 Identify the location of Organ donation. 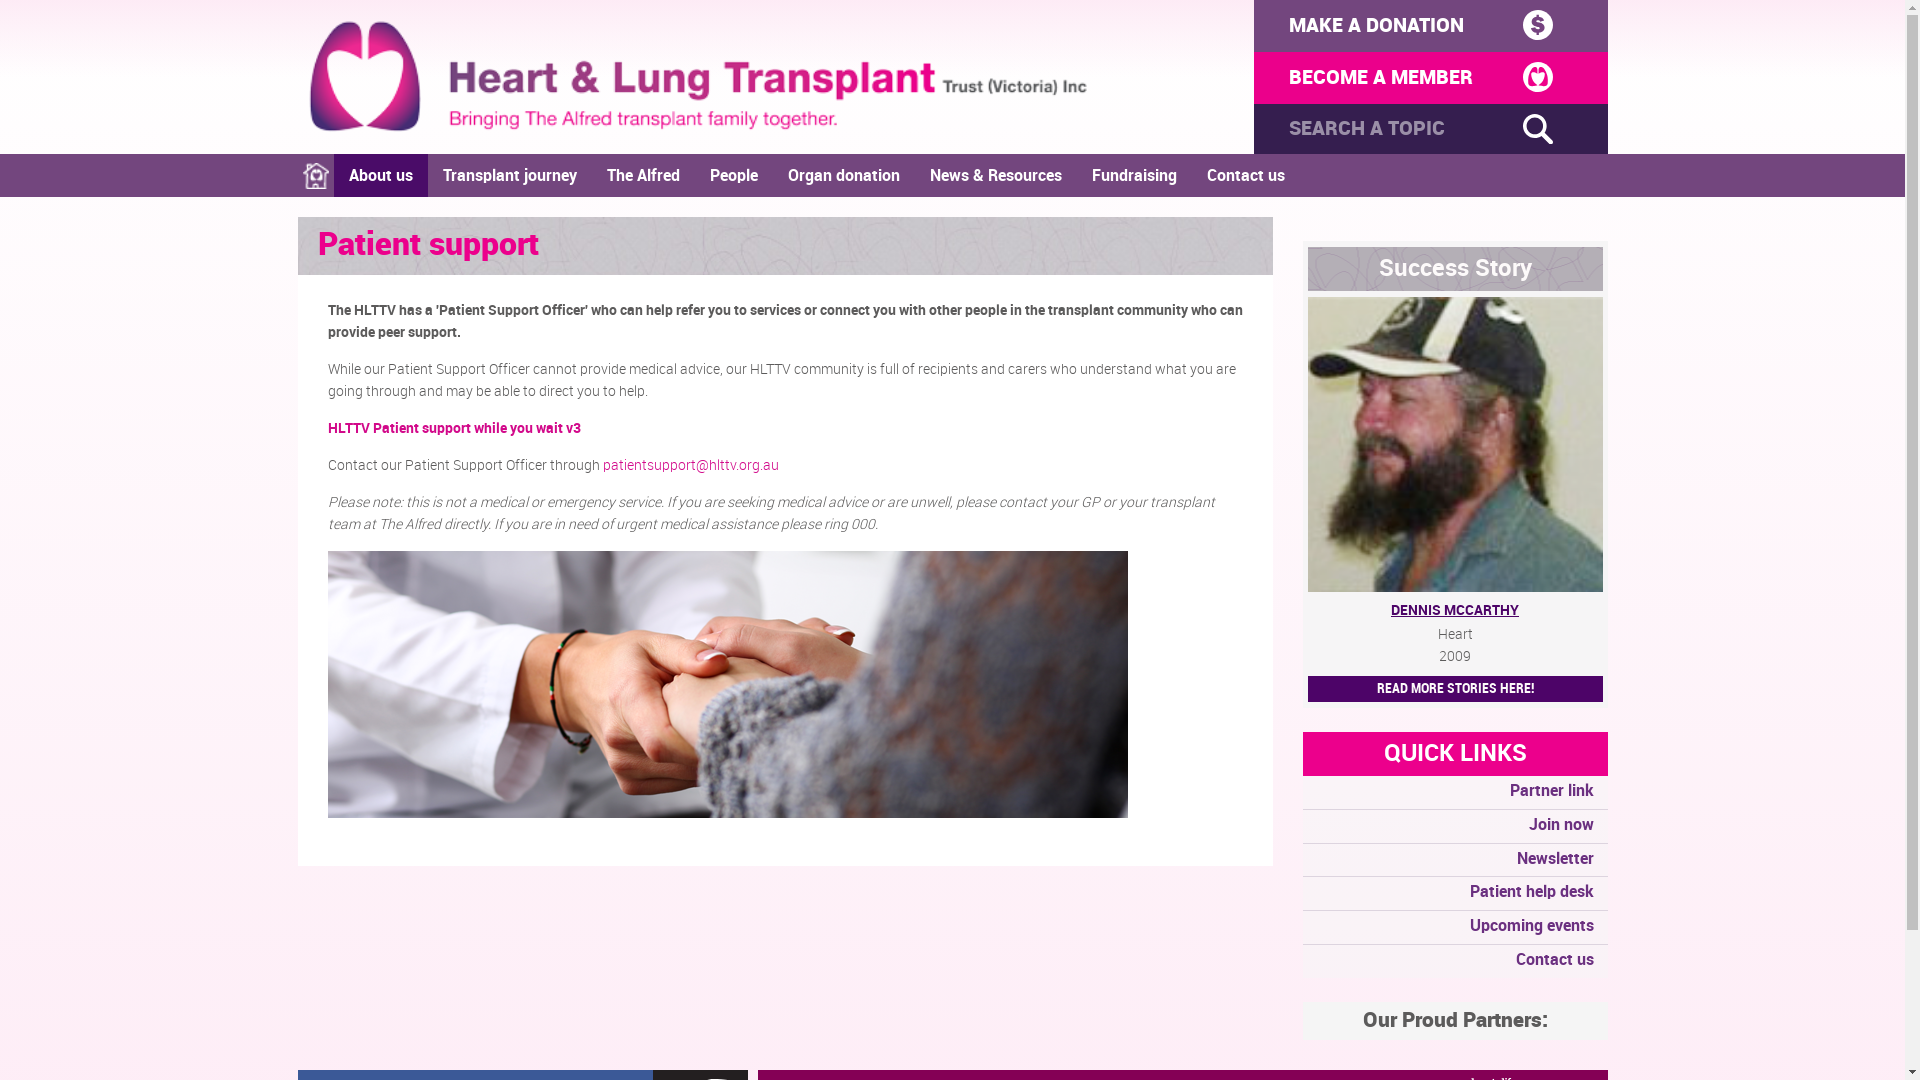
(843, 176).